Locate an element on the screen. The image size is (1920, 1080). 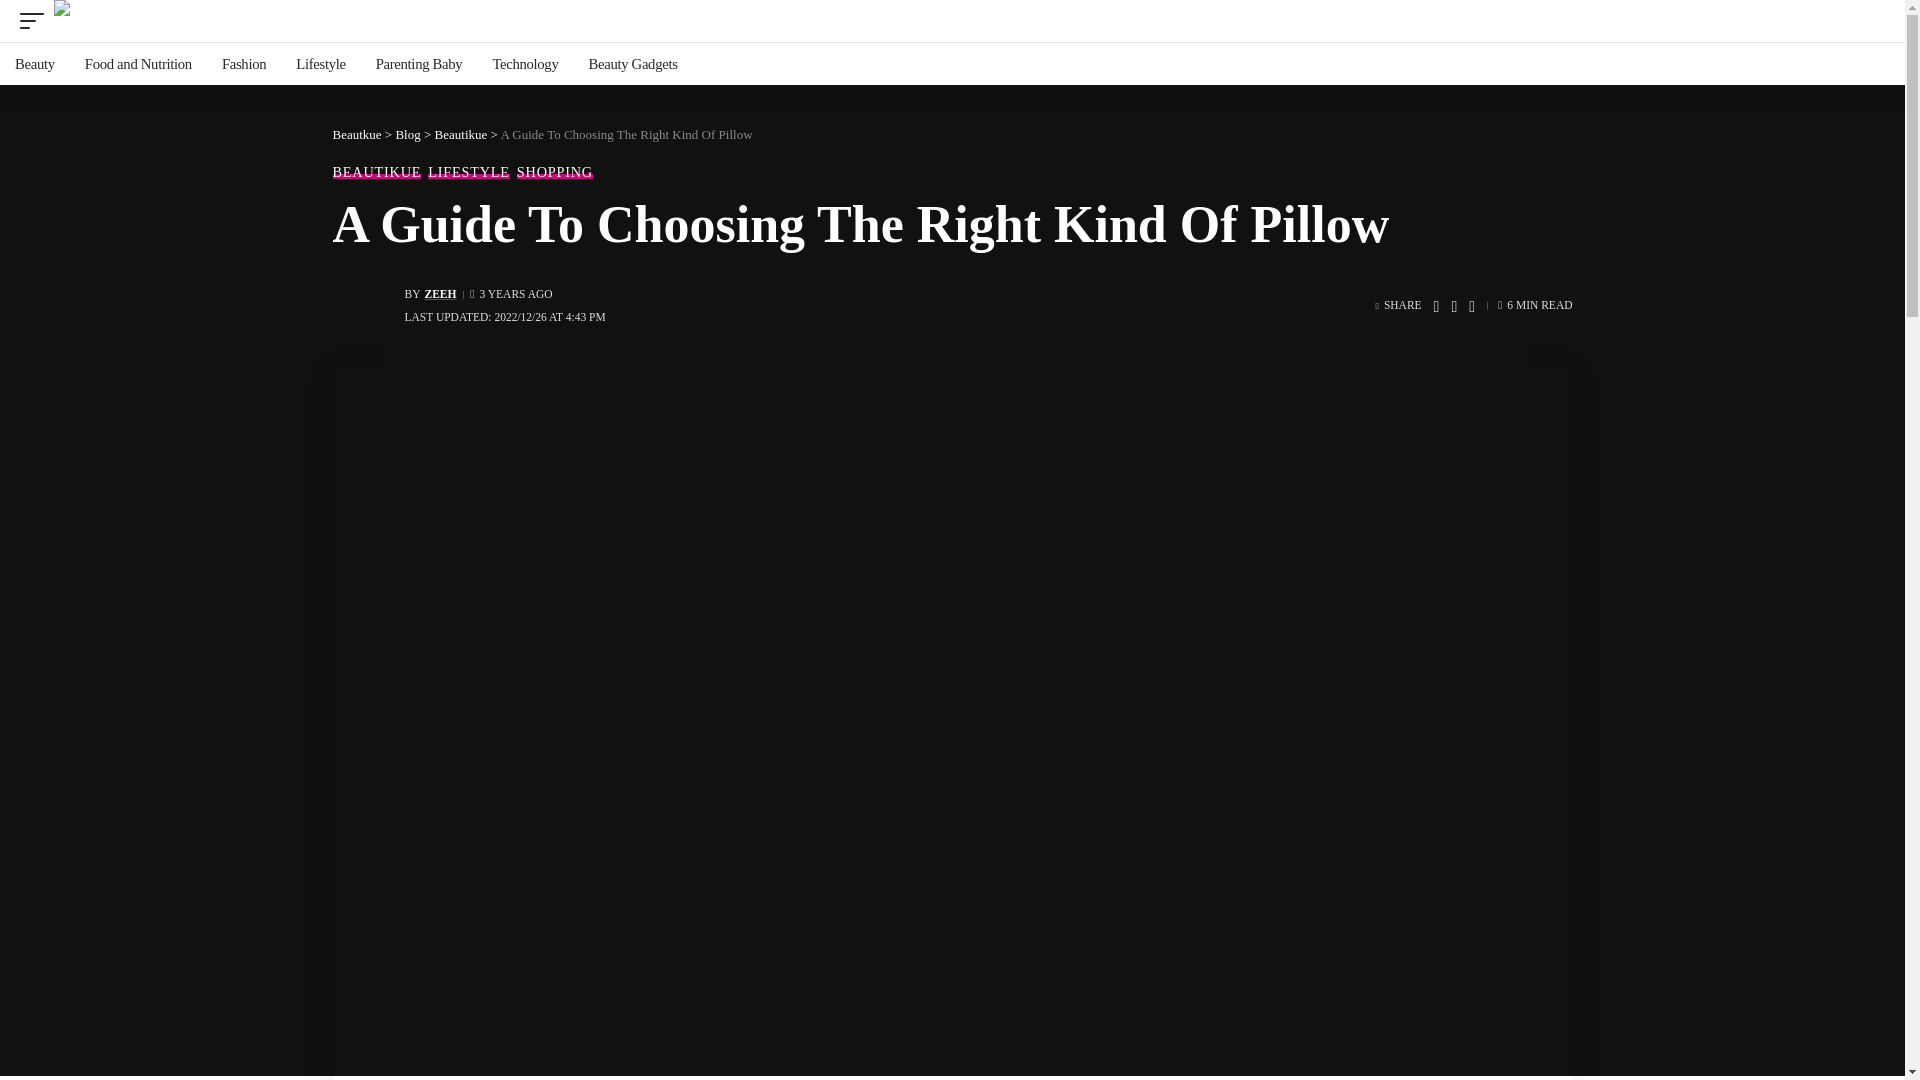
Go to Blog. is located at coordinates (408, 134).